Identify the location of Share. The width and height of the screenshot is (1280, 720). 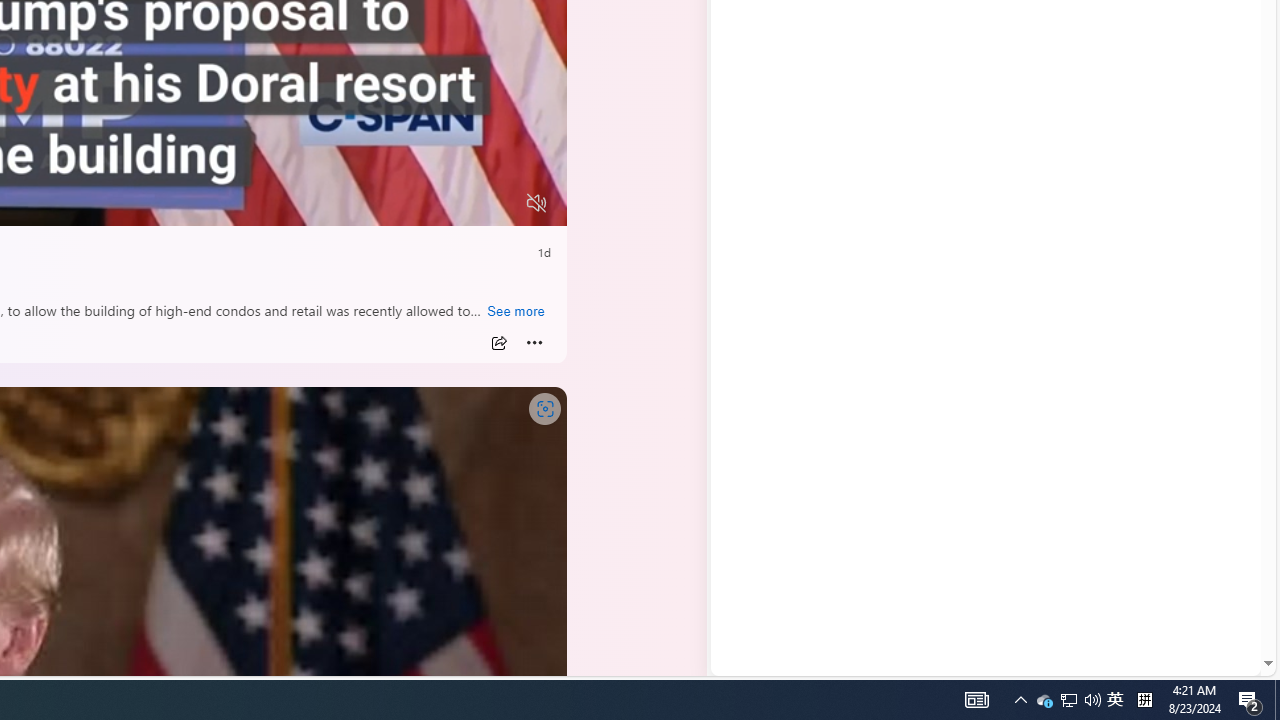
(498, 343).